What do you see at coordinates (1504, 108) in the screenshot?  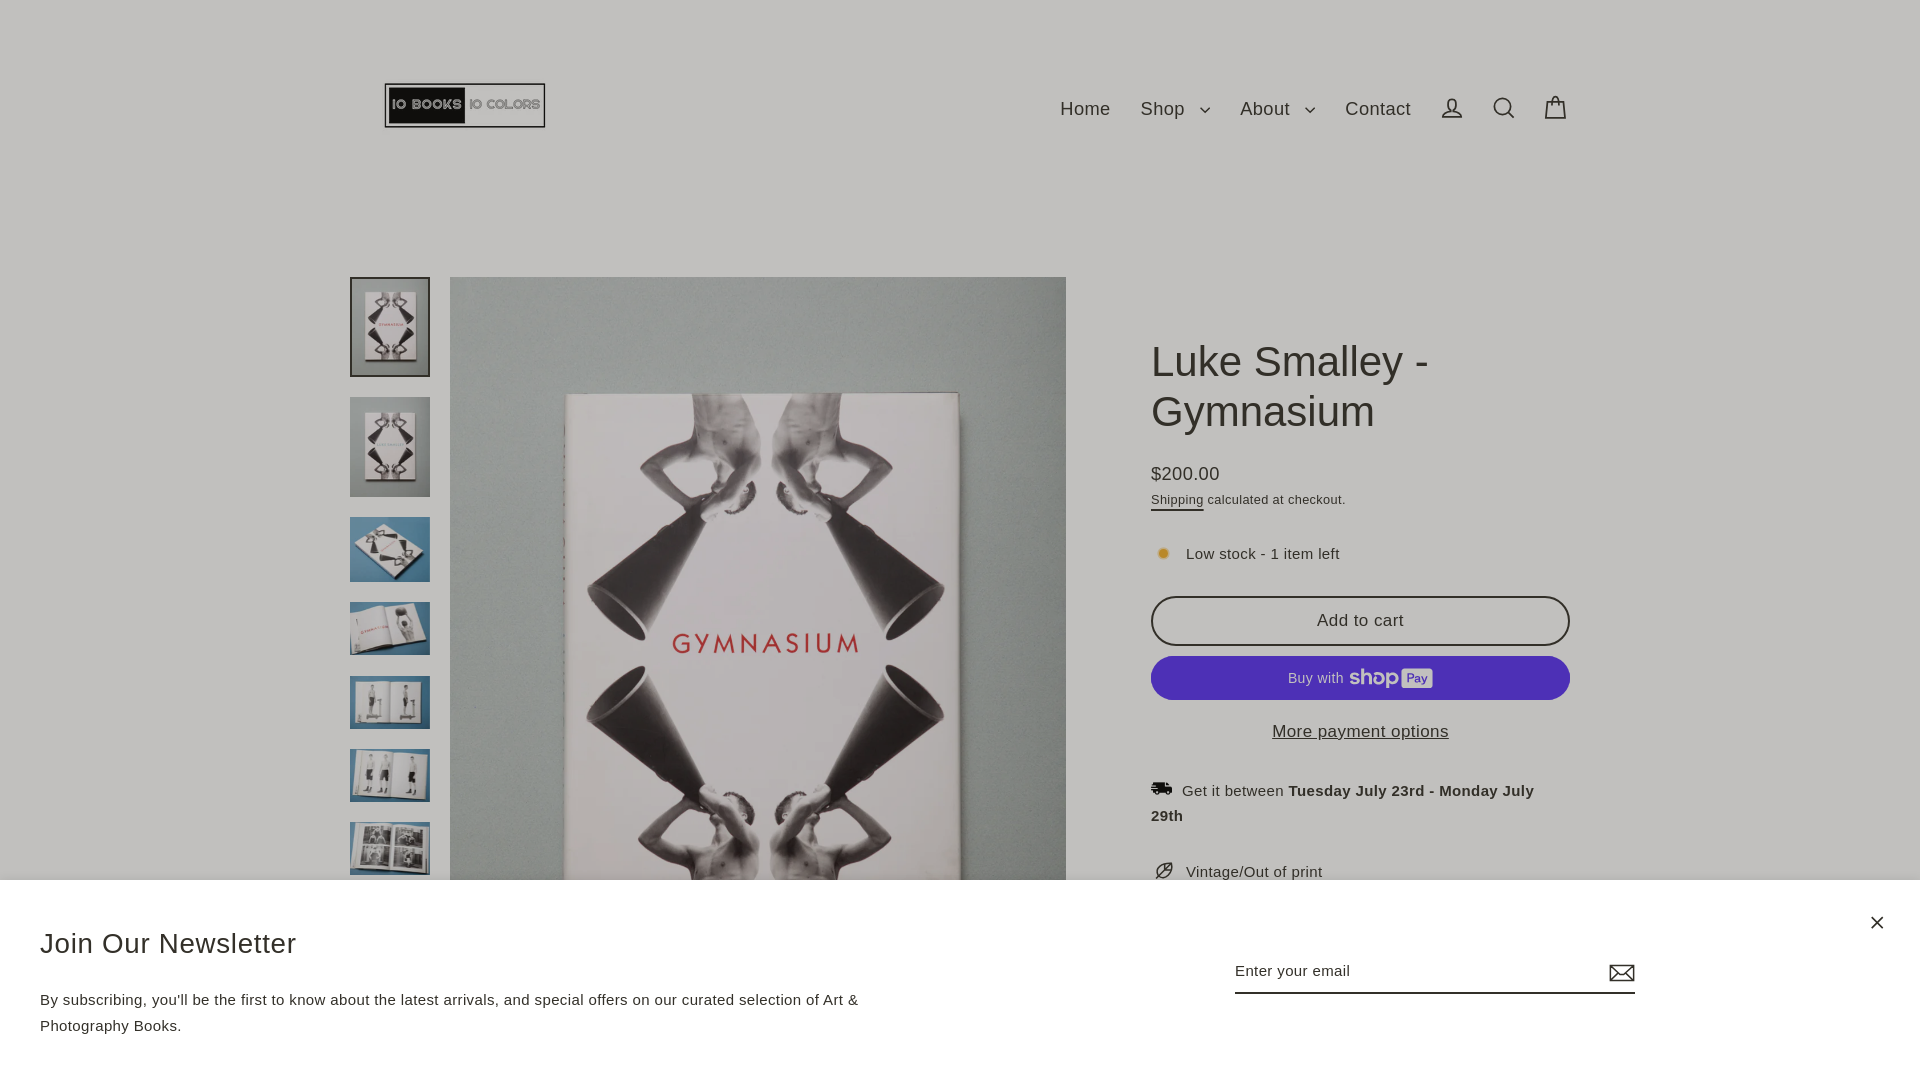 I see `Search` at bounding box center [1504, 108].